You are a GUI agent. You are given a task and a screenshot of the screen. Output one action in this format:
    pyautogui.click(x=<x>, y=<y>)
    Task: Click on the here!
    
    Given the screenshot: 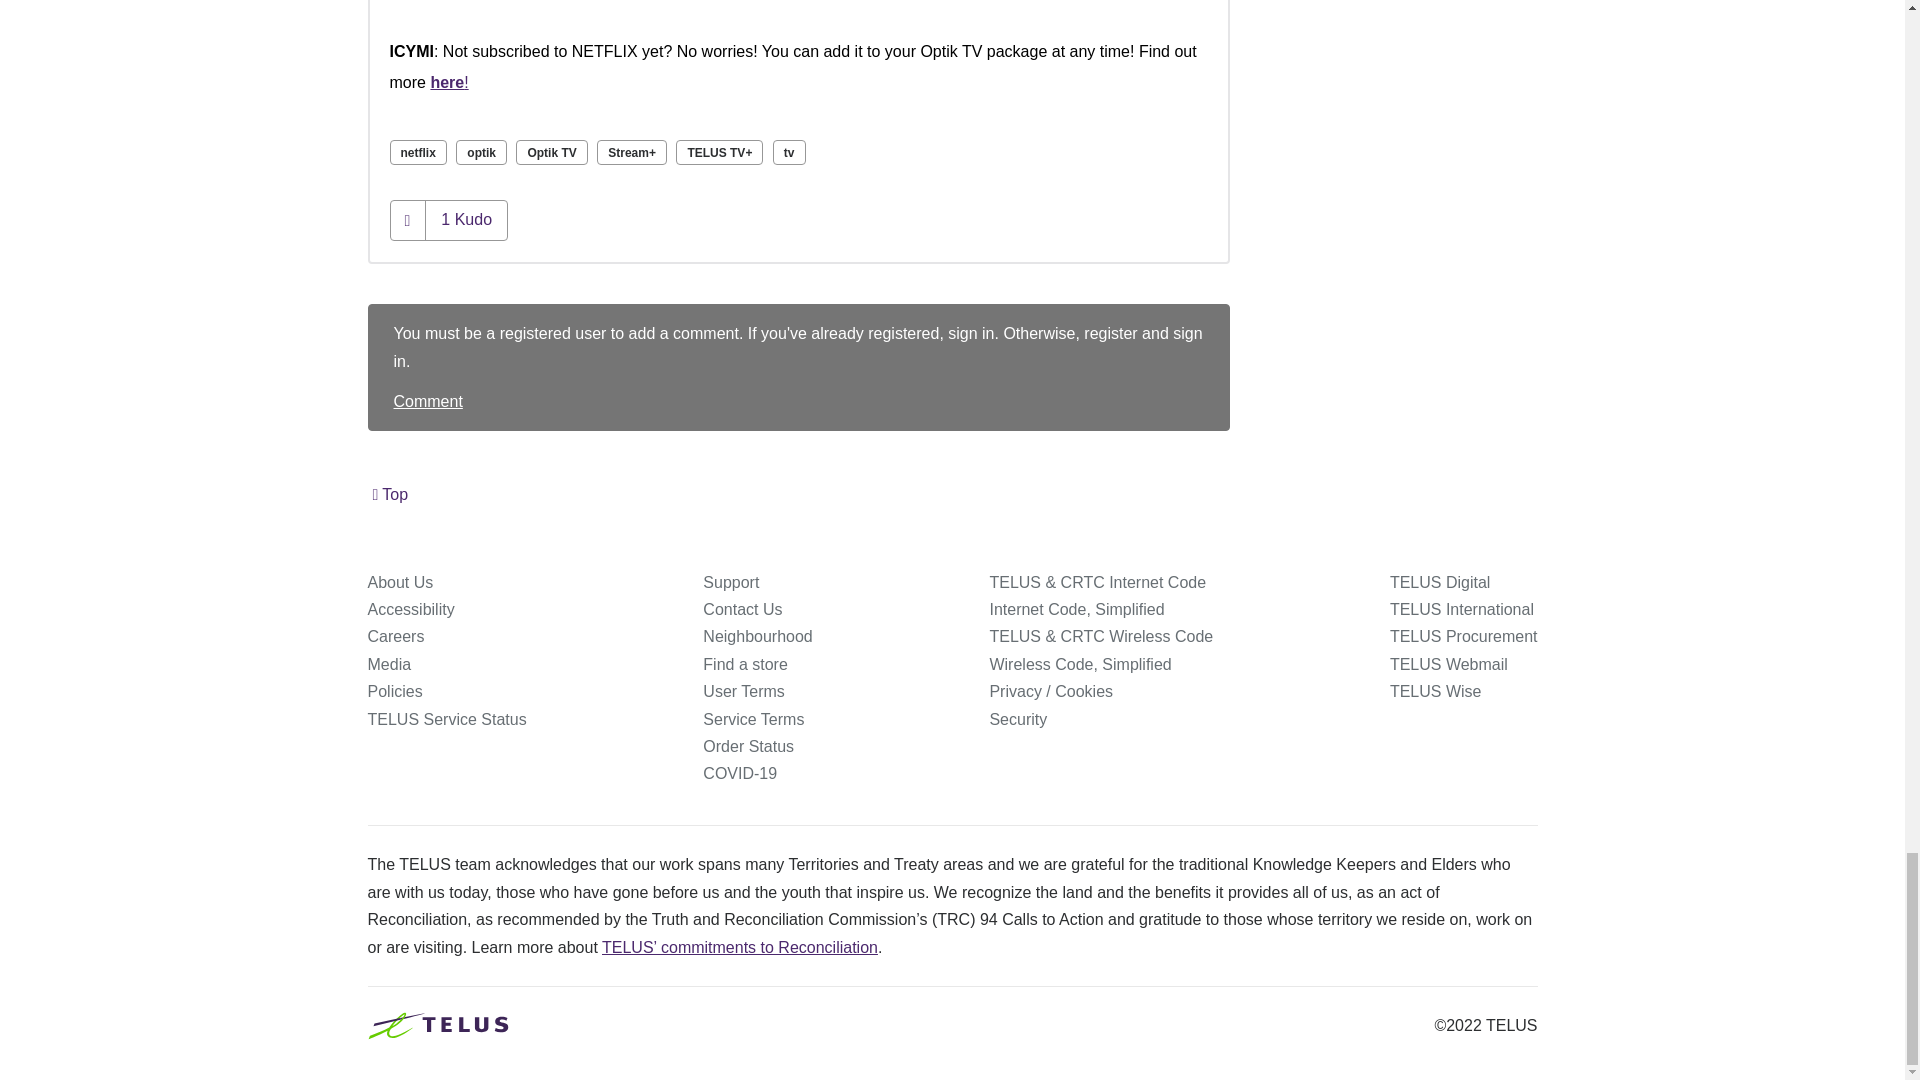 What is the action you would take?
    pyautogui.click(x=449, y=82)
    